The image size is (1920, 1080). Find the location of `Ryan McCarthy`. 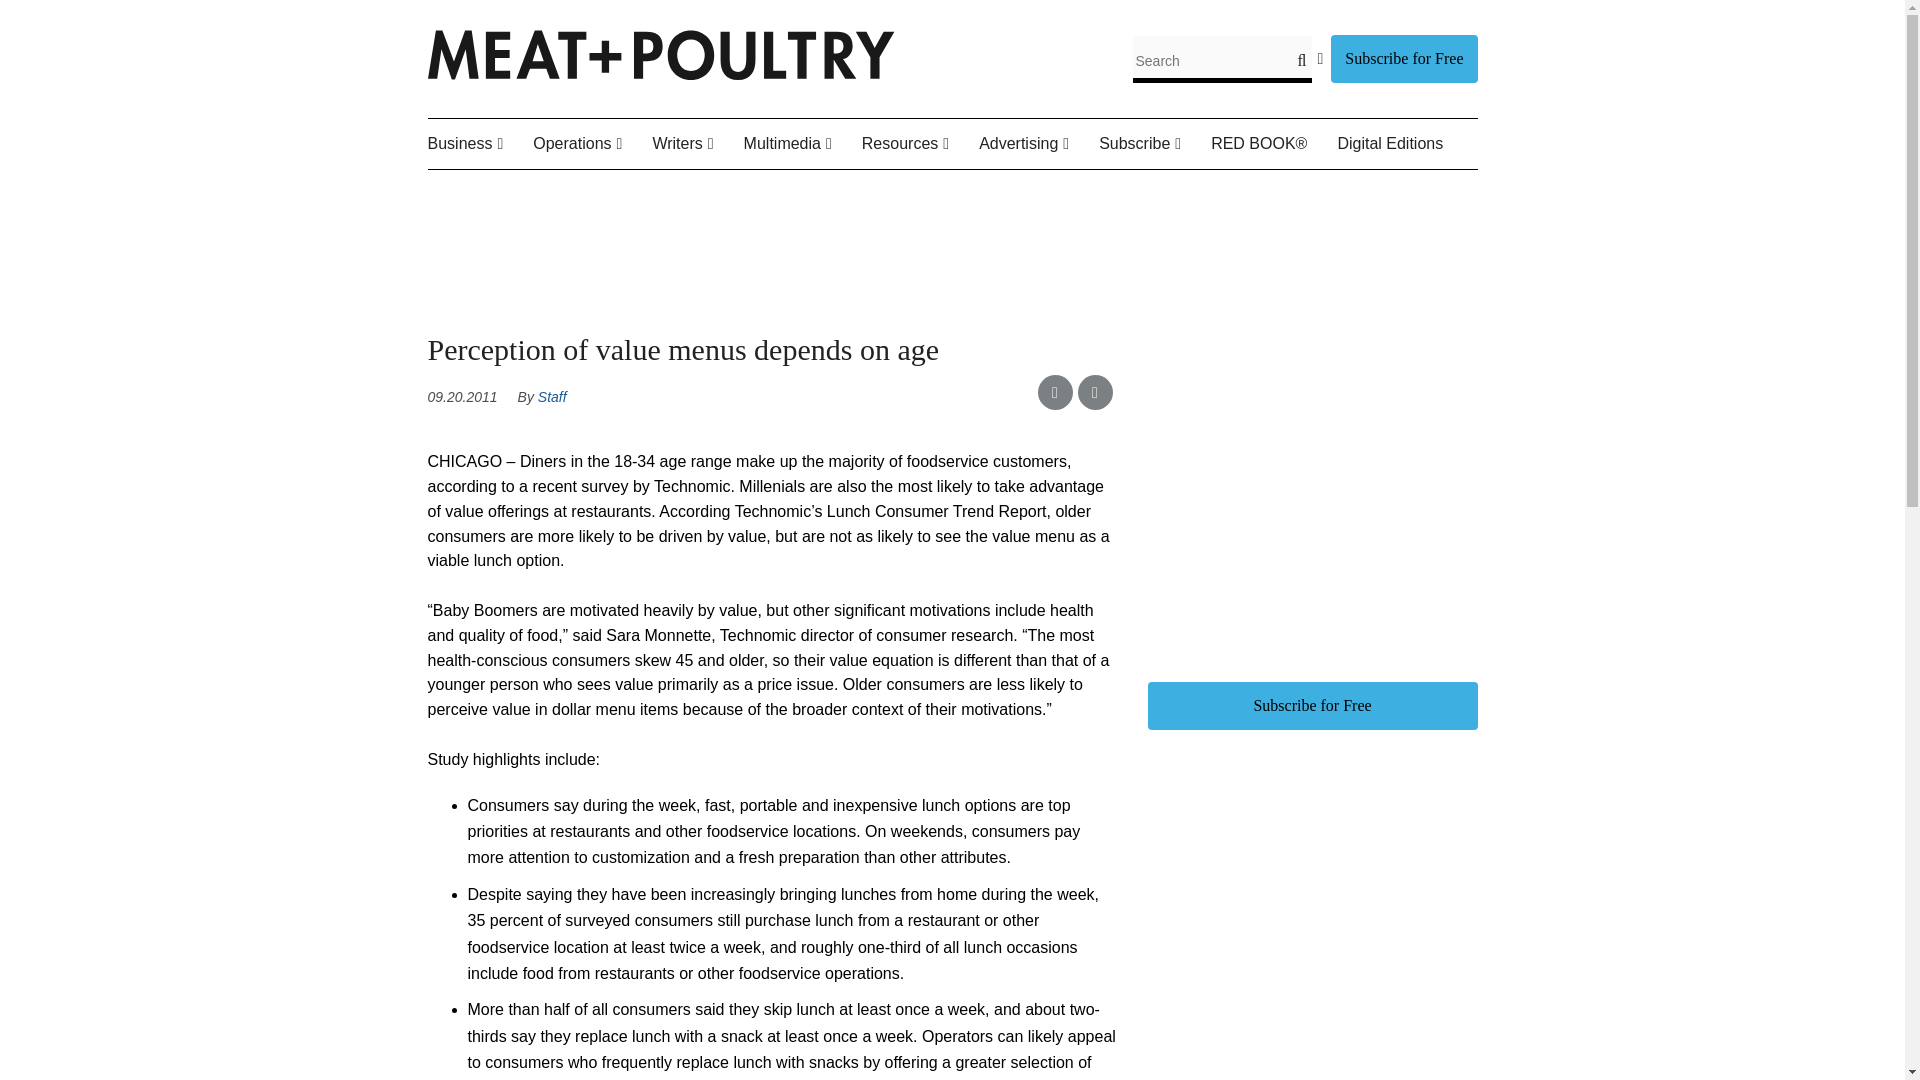

Ryan McCarthy is located at coordinates (788, 191).